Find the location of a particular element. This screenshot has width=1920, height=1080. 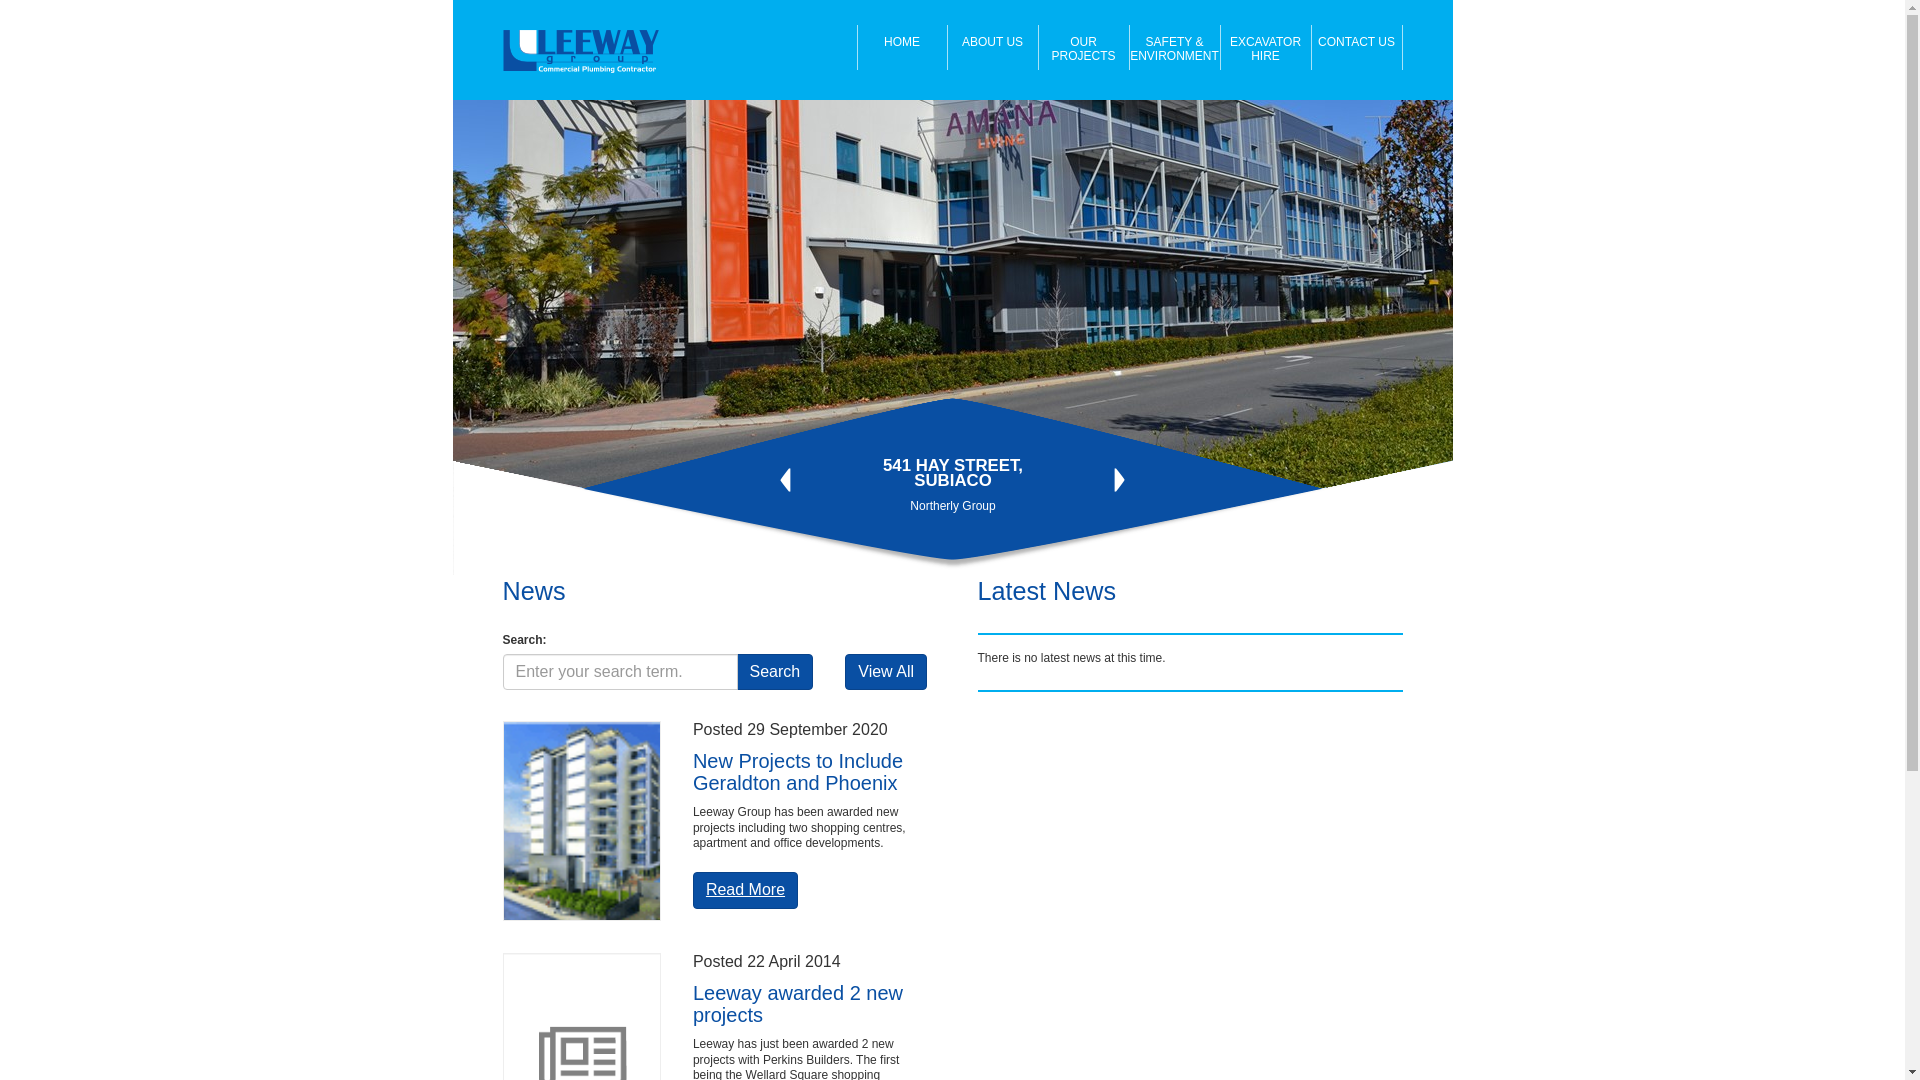

Enter your search term. is located at coordinates (620, 672).